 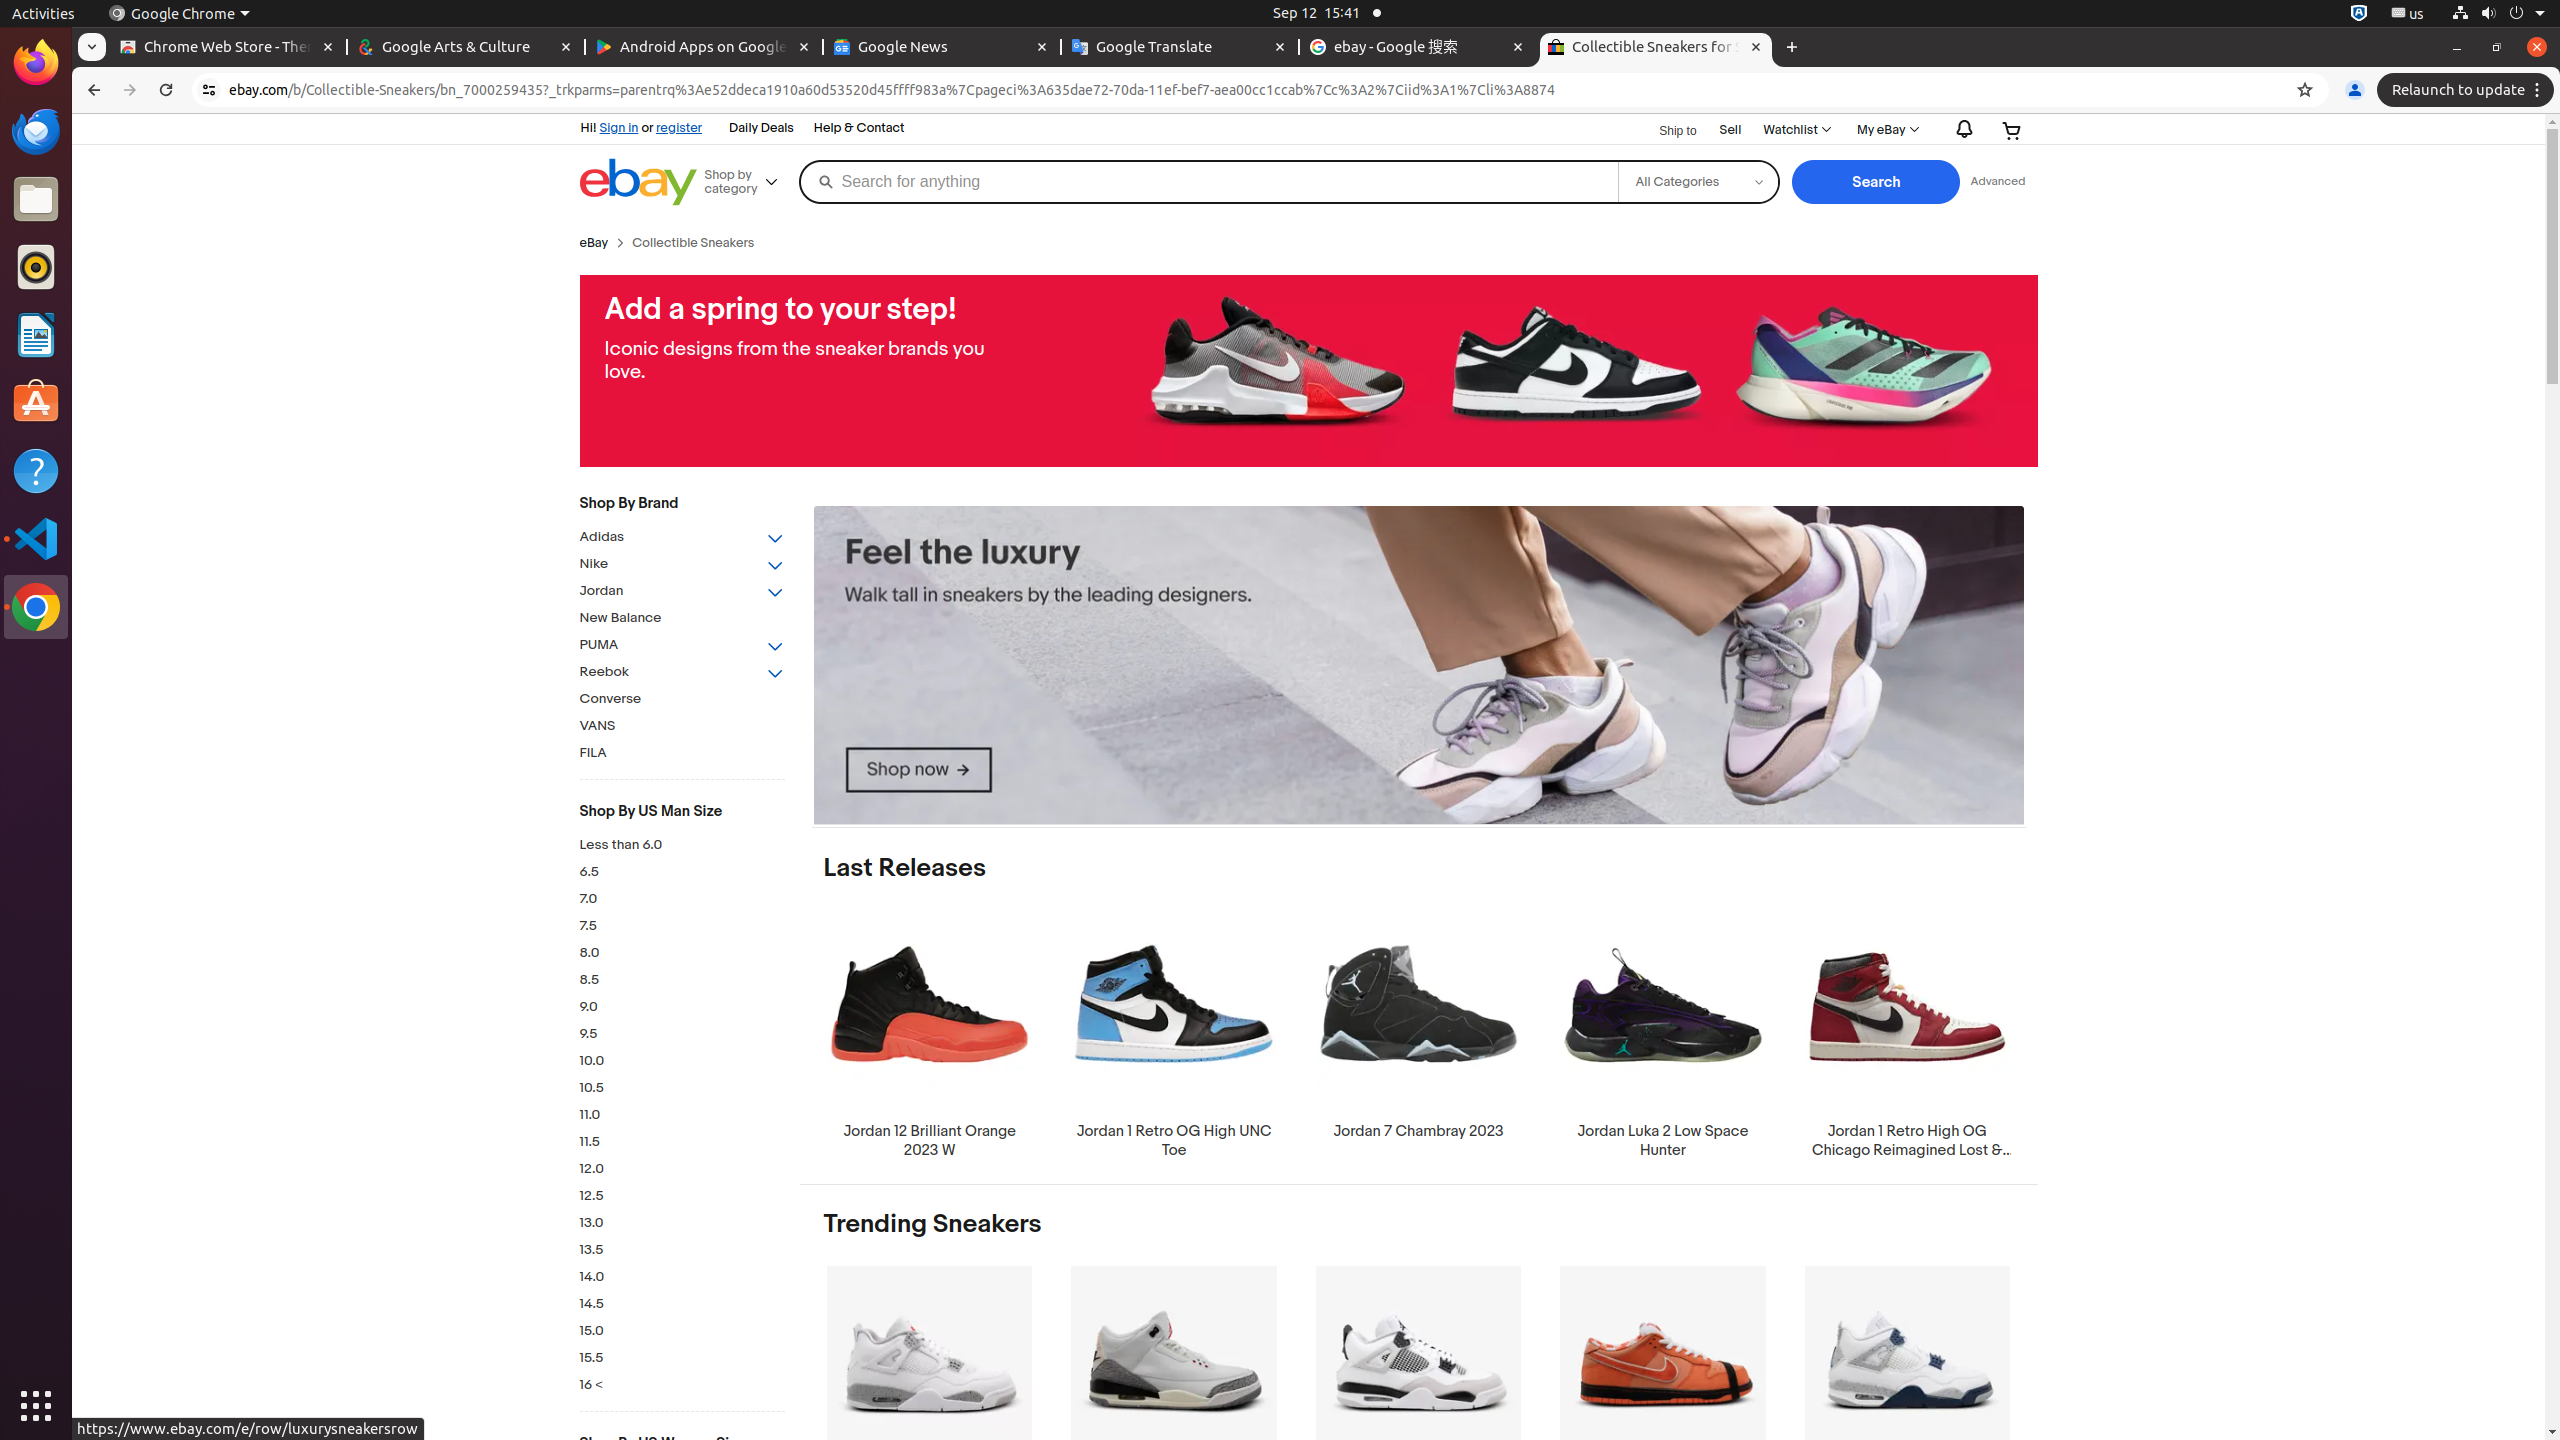 What do you see at coordinates (682, 754) in the screenshot?
I see `FILA` at bounding box center [682, 754].